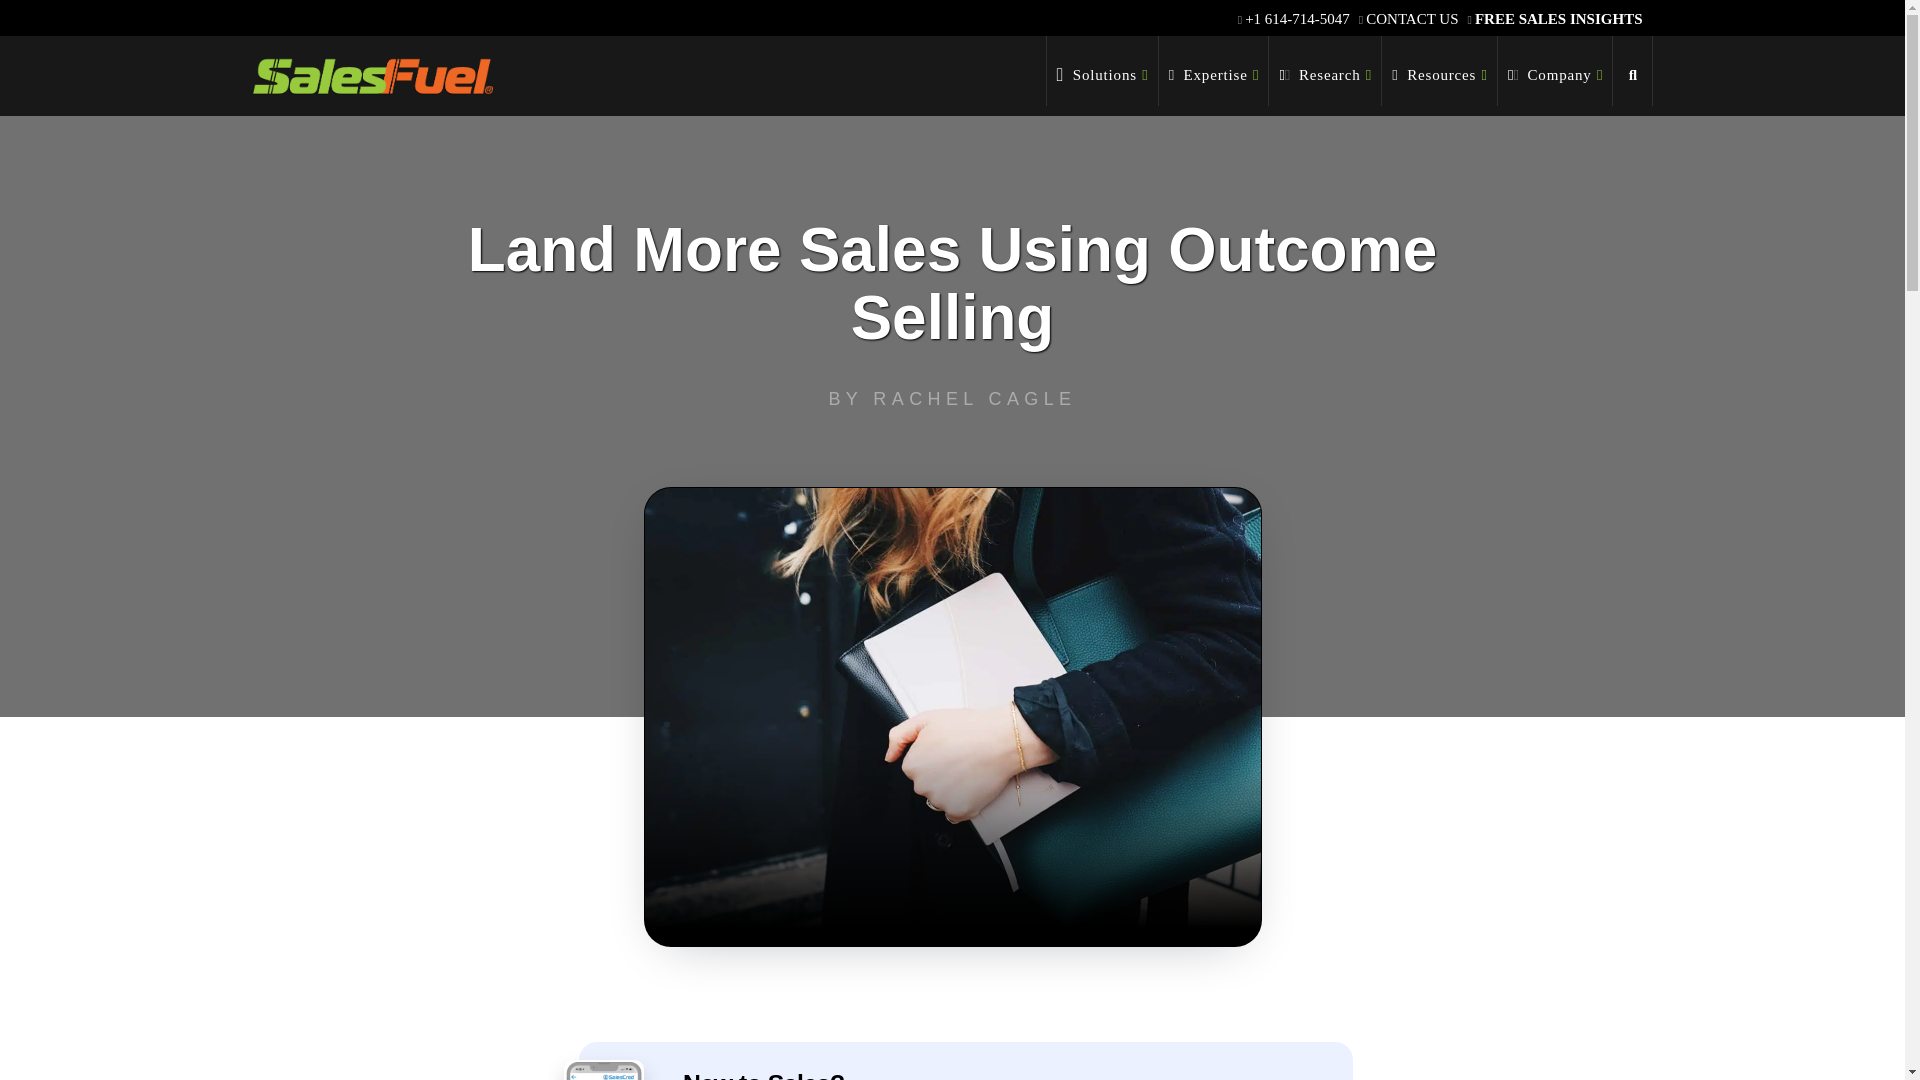 This screenshot has height=1080, width=1920. I want to click on Resources, so click(1440, 70).